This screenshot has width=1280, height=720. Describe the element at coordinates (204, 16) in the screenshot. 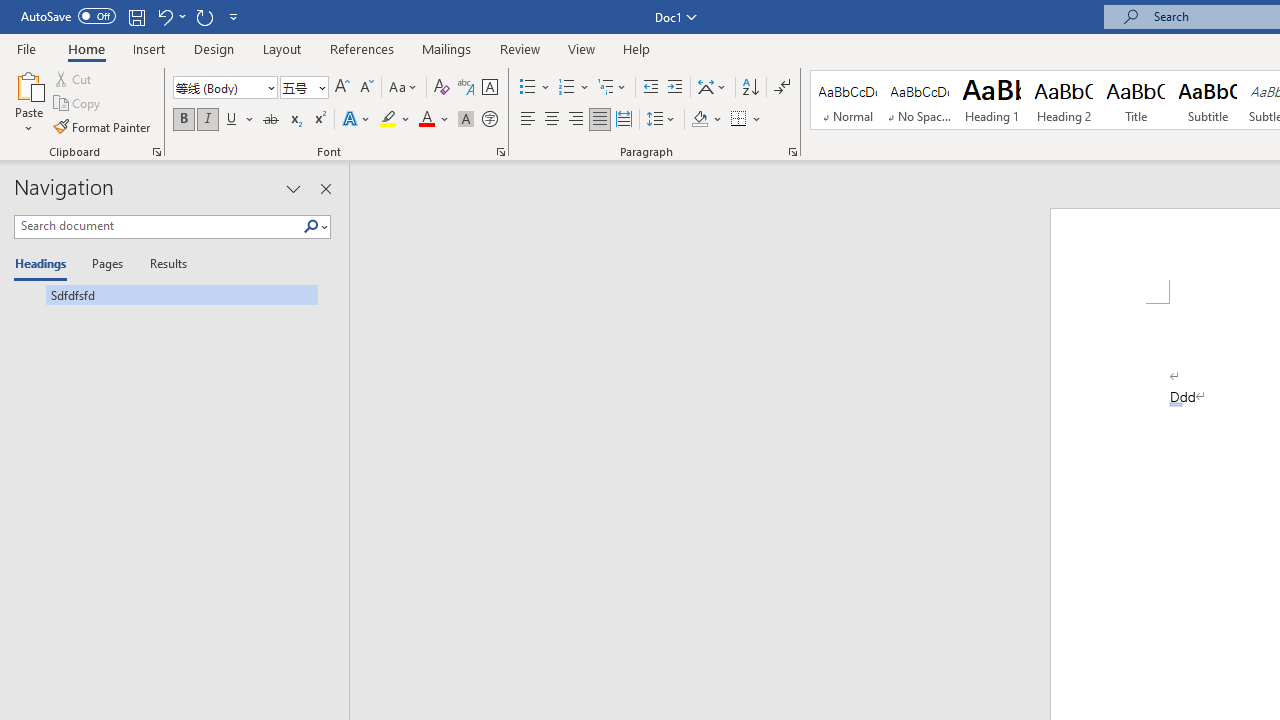

I see `Repeat Style` at that location.